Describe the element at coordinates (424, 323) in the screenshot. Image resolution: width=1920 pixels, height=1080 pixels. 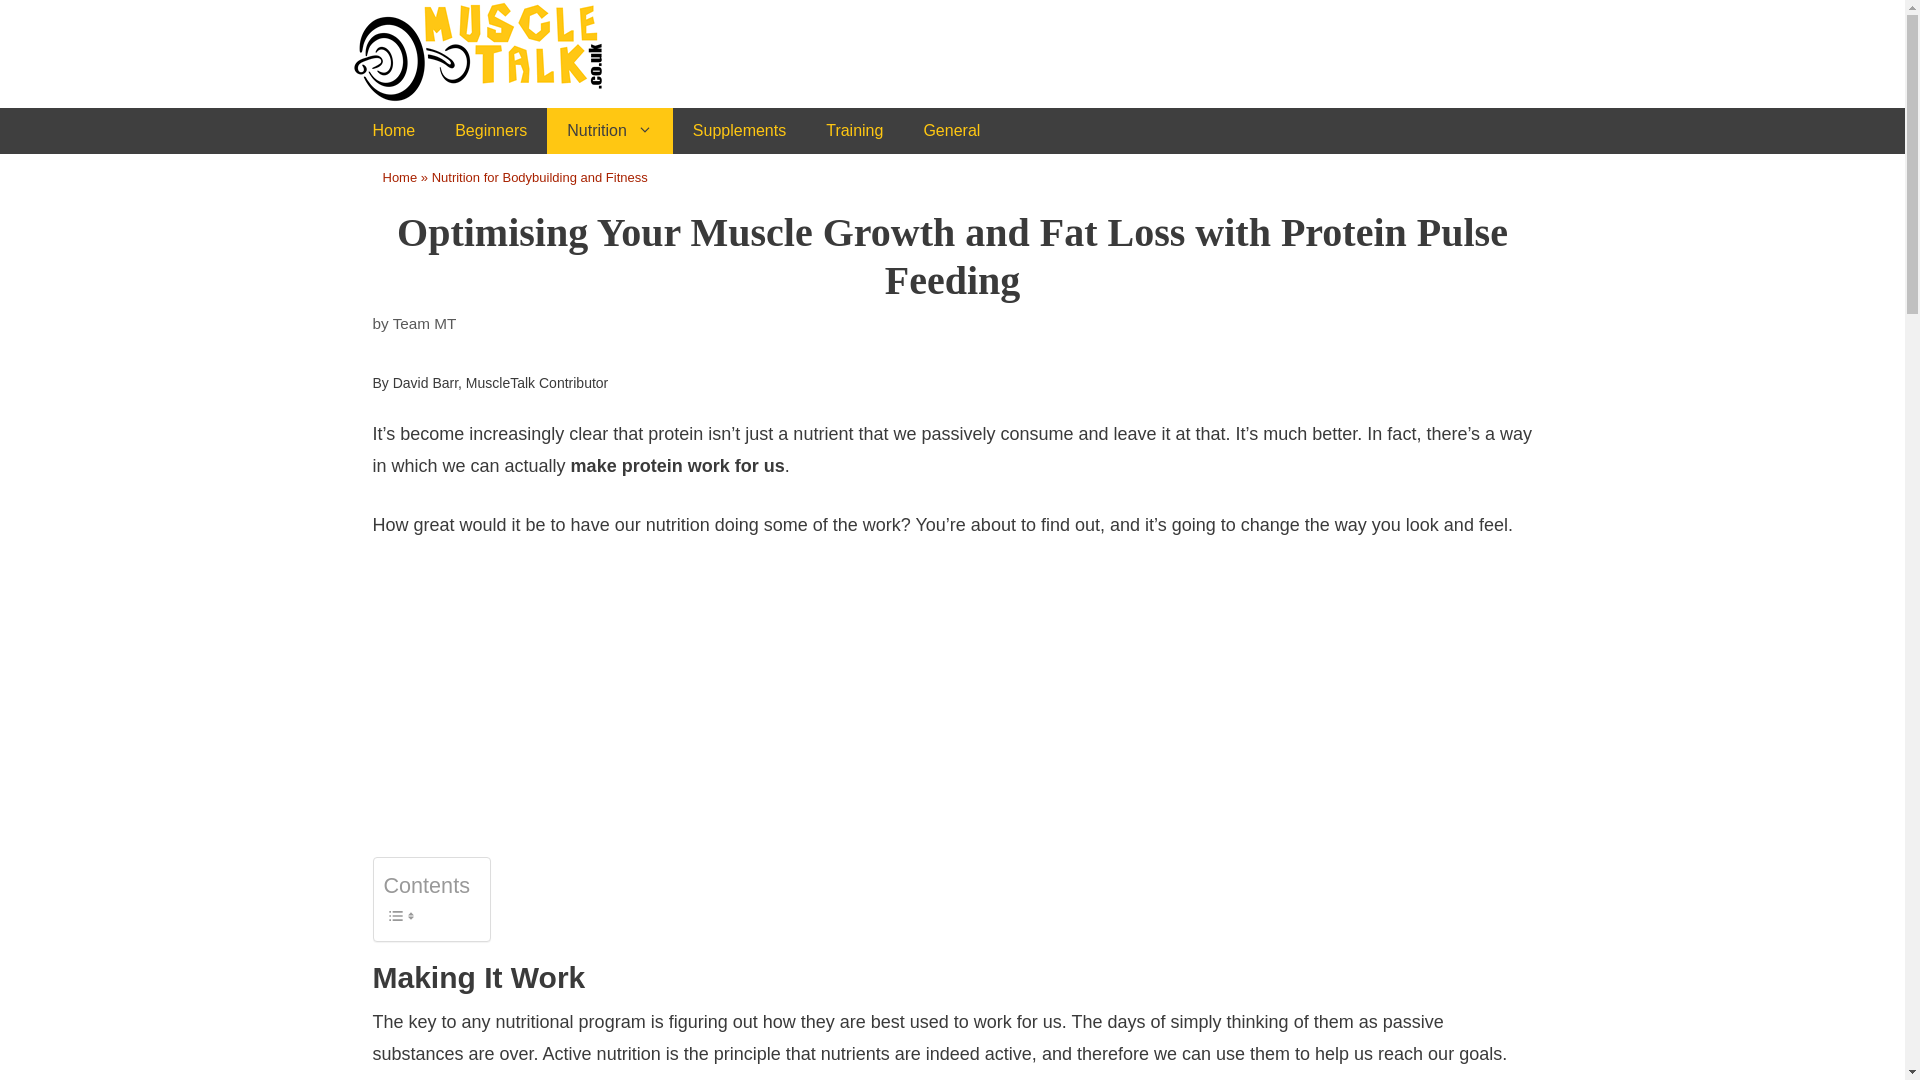
I see `View all posts by Team MT` at that location.